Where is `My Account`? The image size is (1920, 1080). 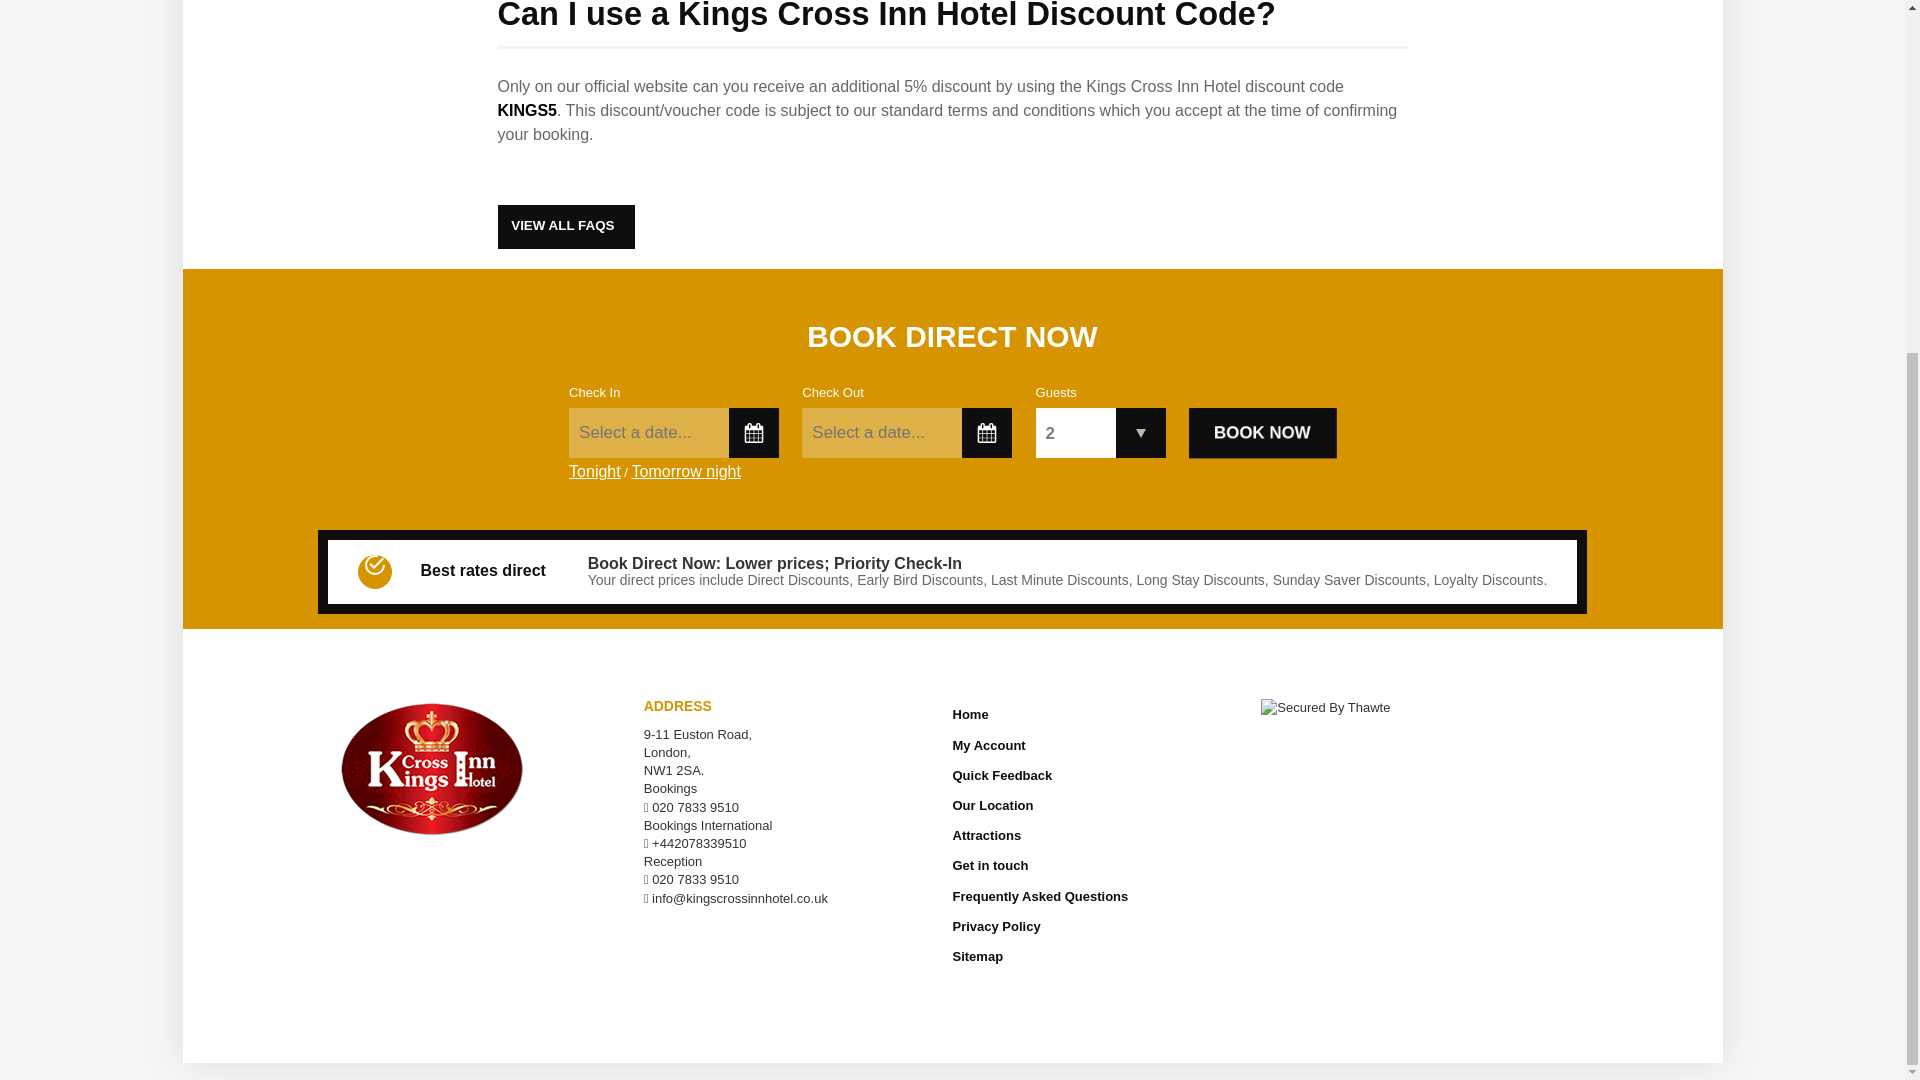 My Account is located at coordinates (1099, 746).